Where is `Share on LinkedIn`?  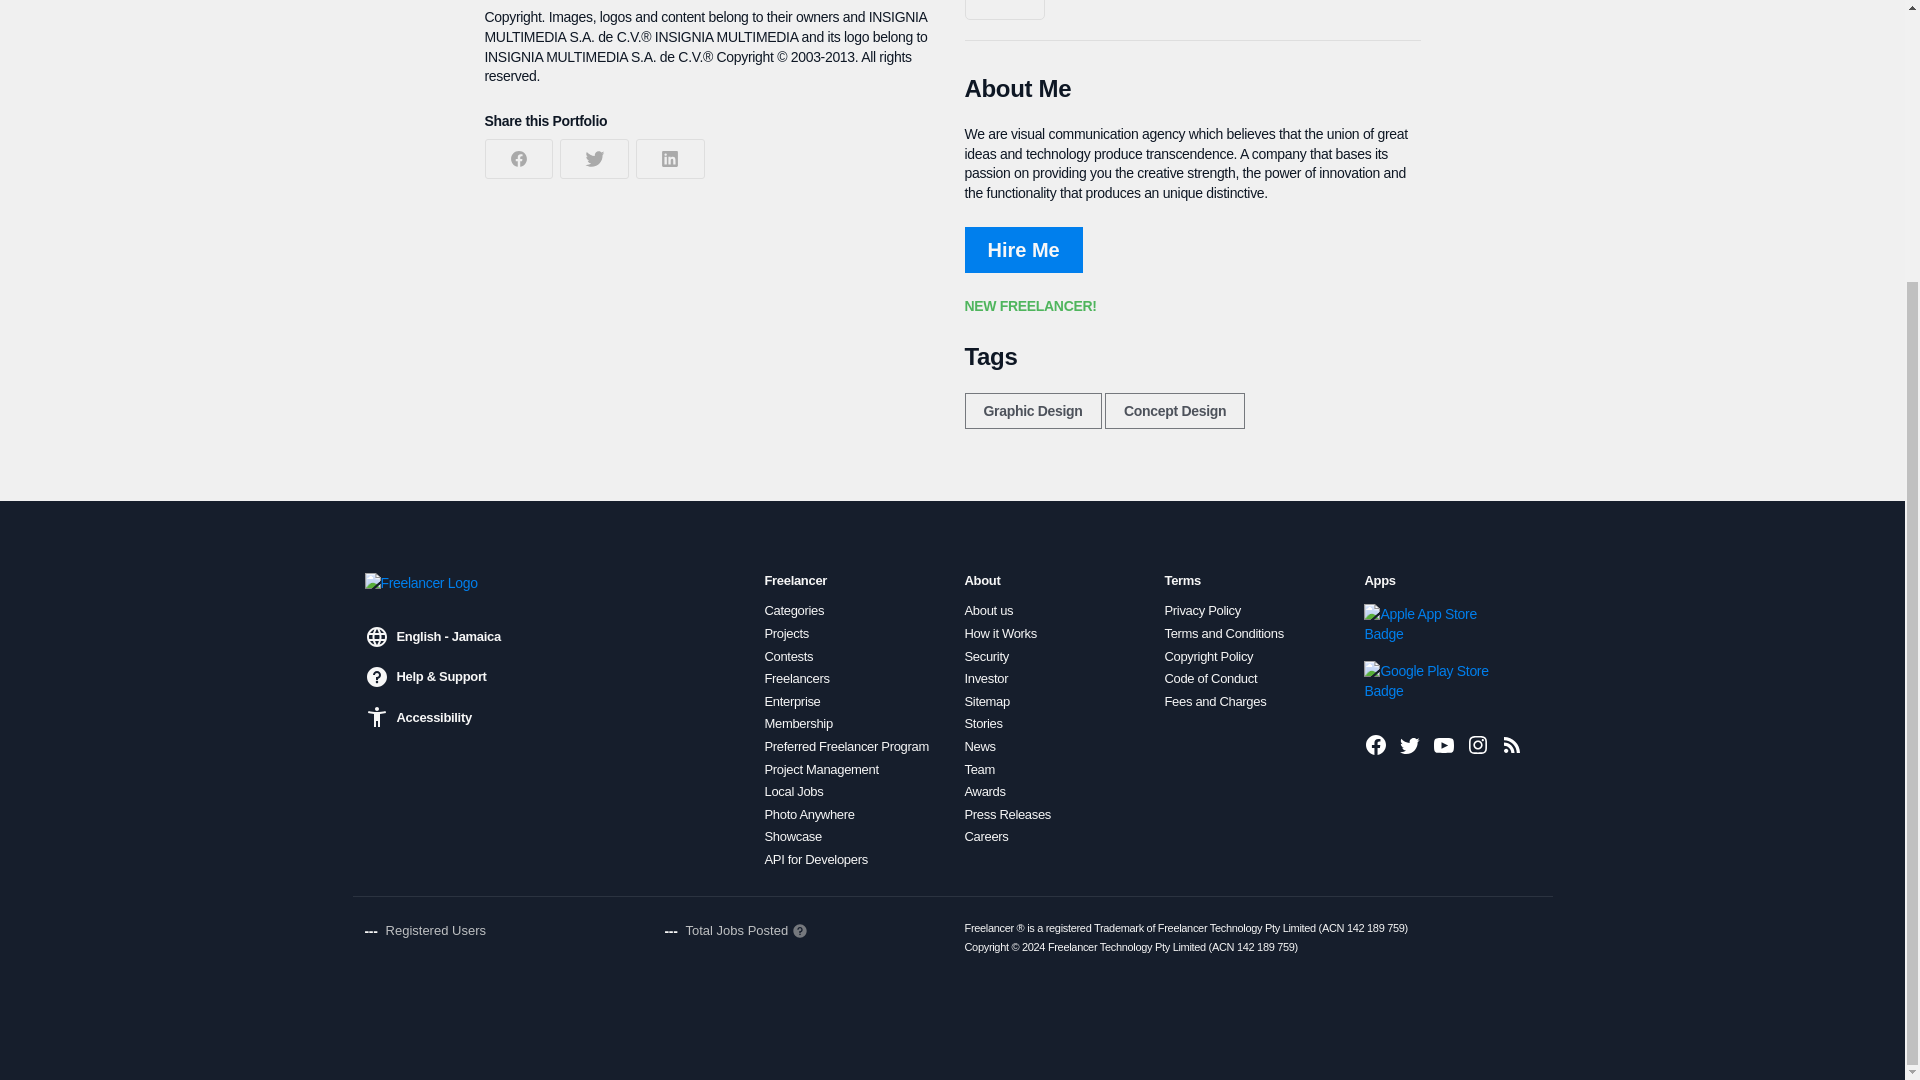 Share on LinkedIn is located at coordinates (670, 159).